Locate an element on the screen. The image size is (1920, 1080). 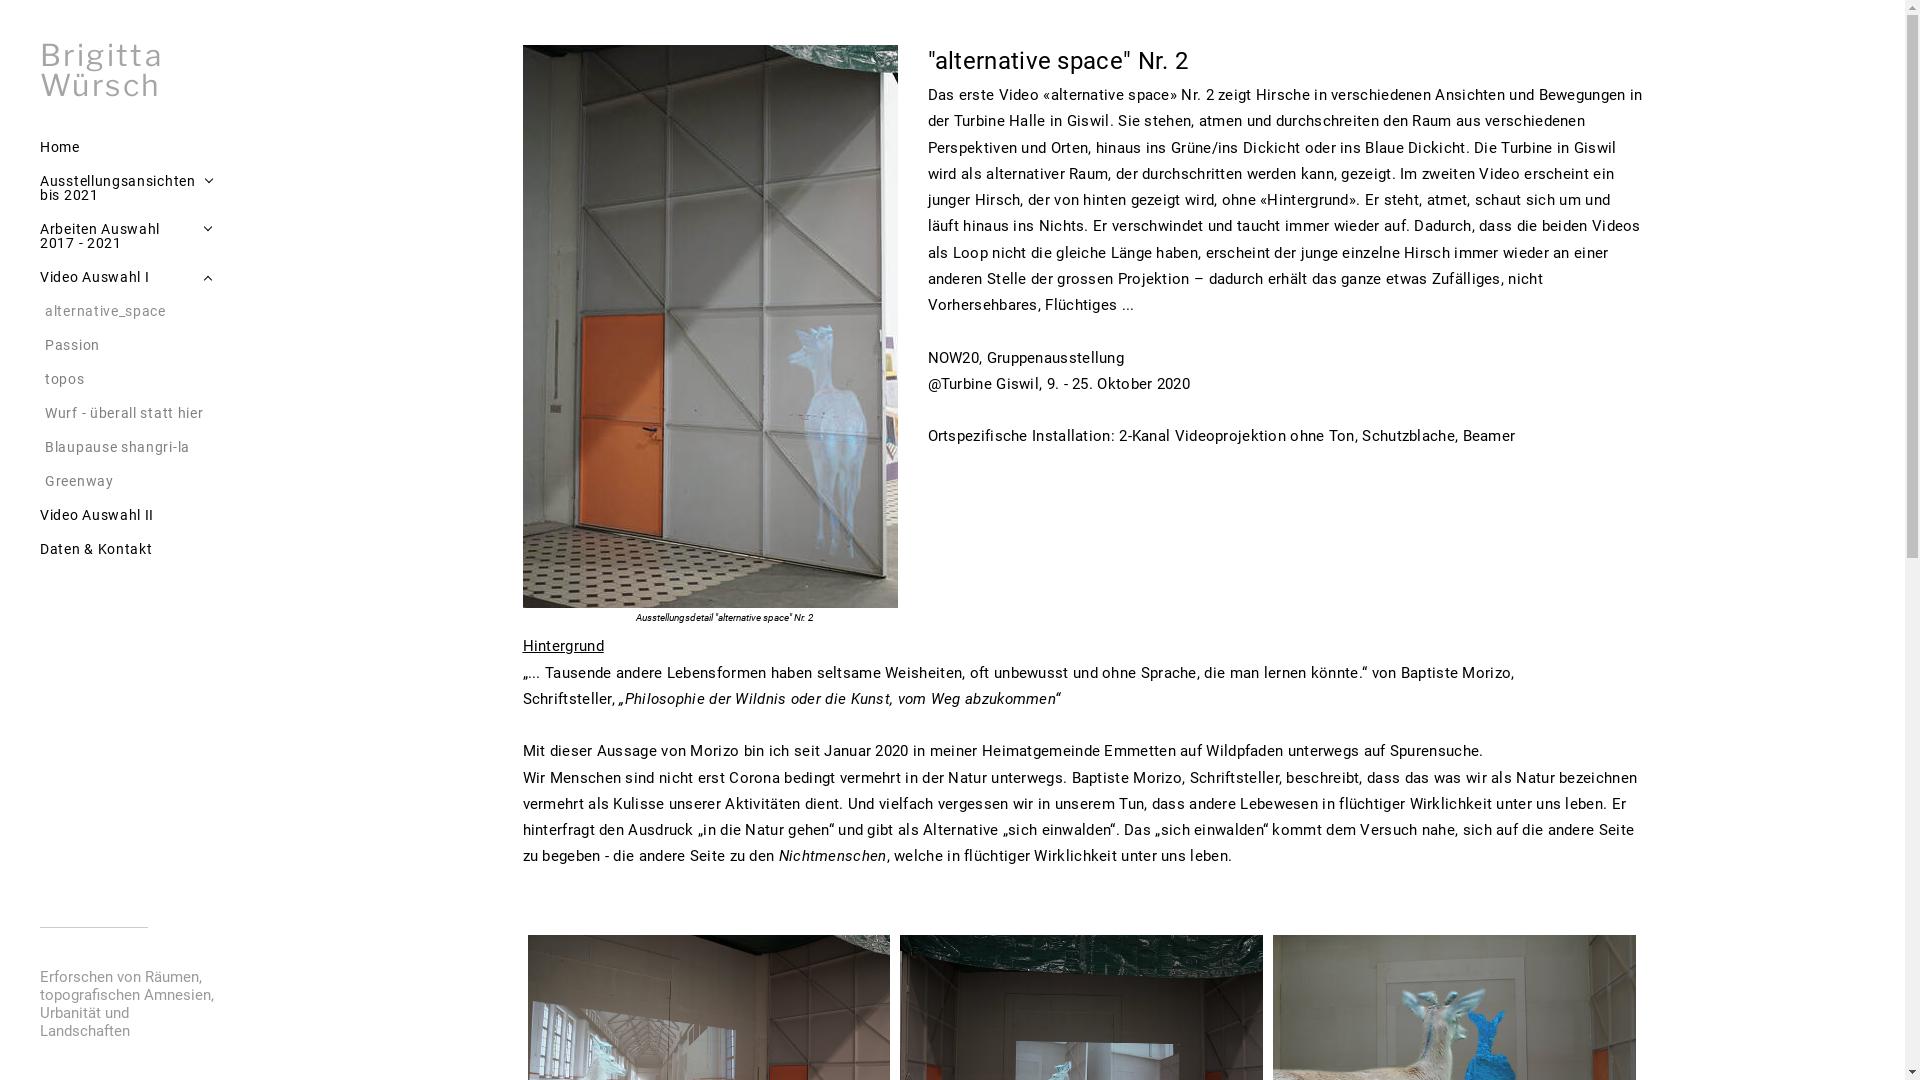
Home is located at coordinates (130, 147).